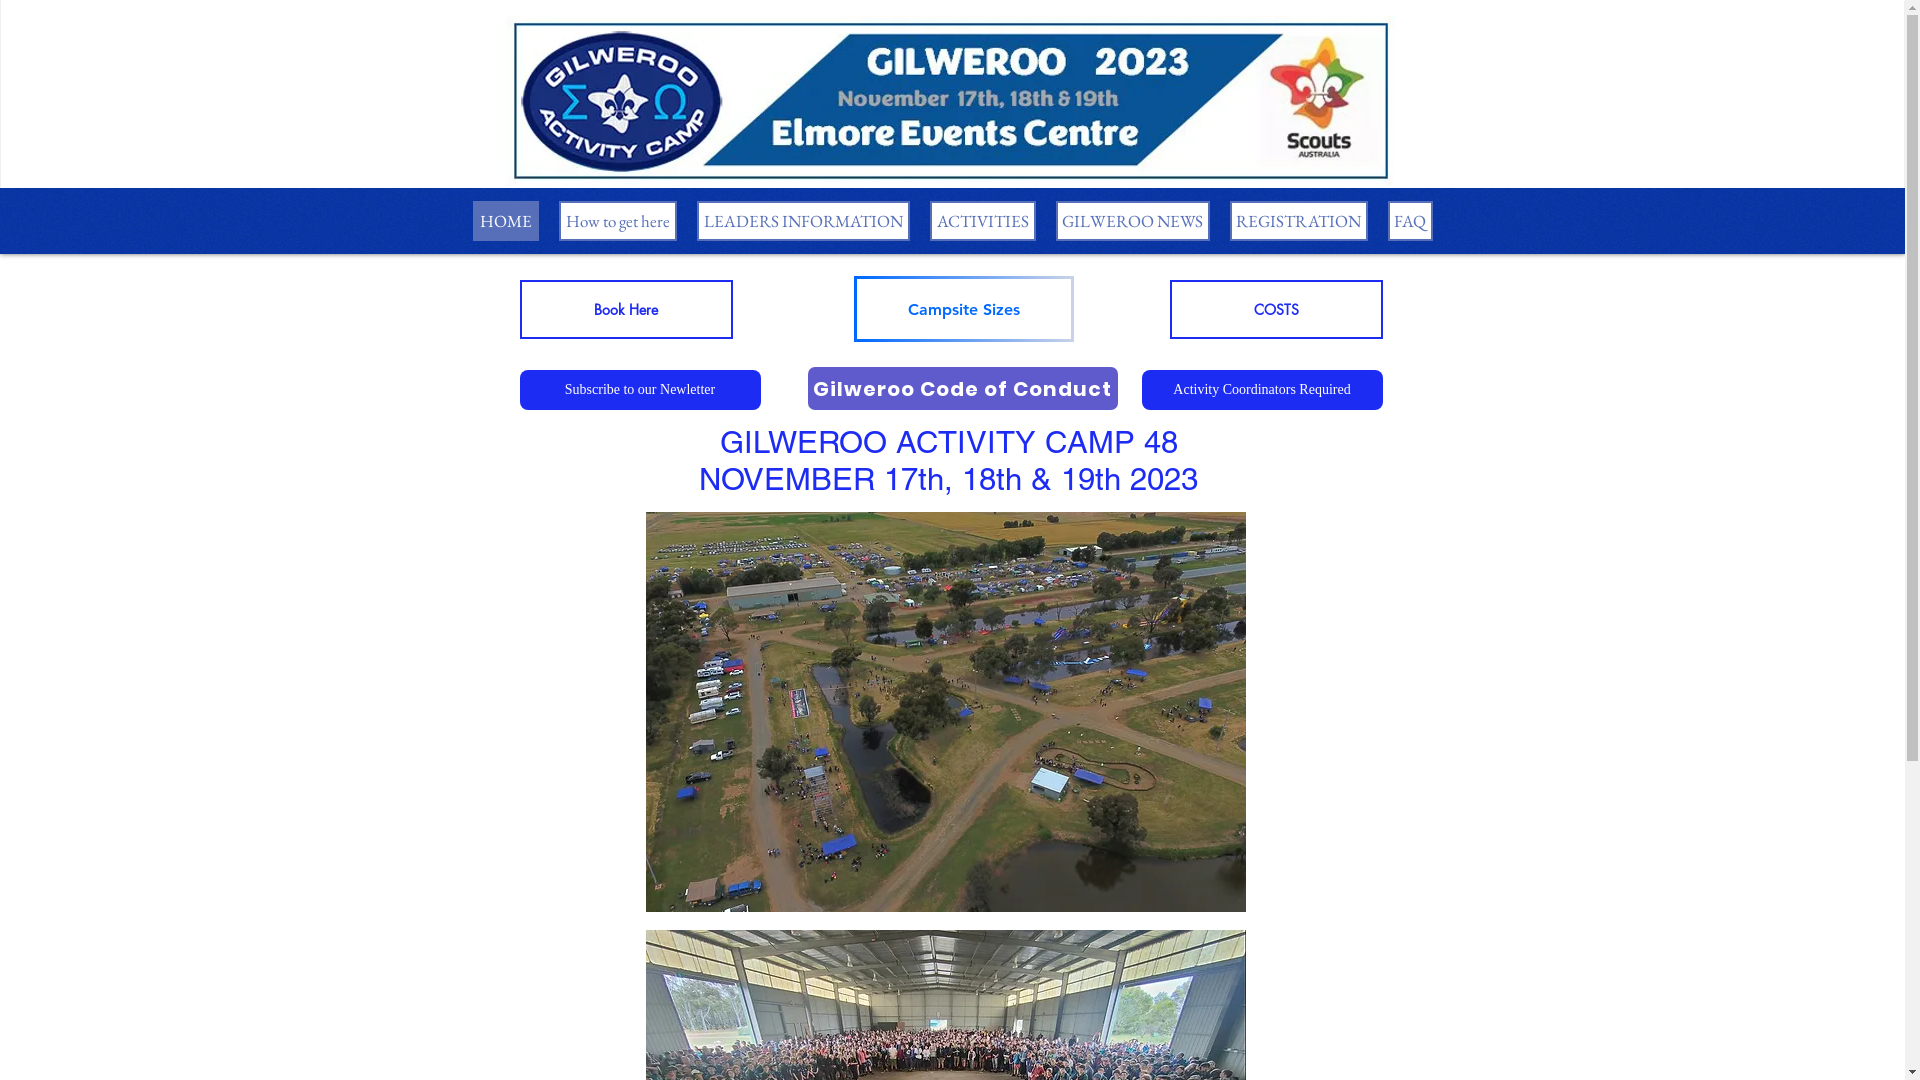  I want to click on HOME, so click(505, 221).